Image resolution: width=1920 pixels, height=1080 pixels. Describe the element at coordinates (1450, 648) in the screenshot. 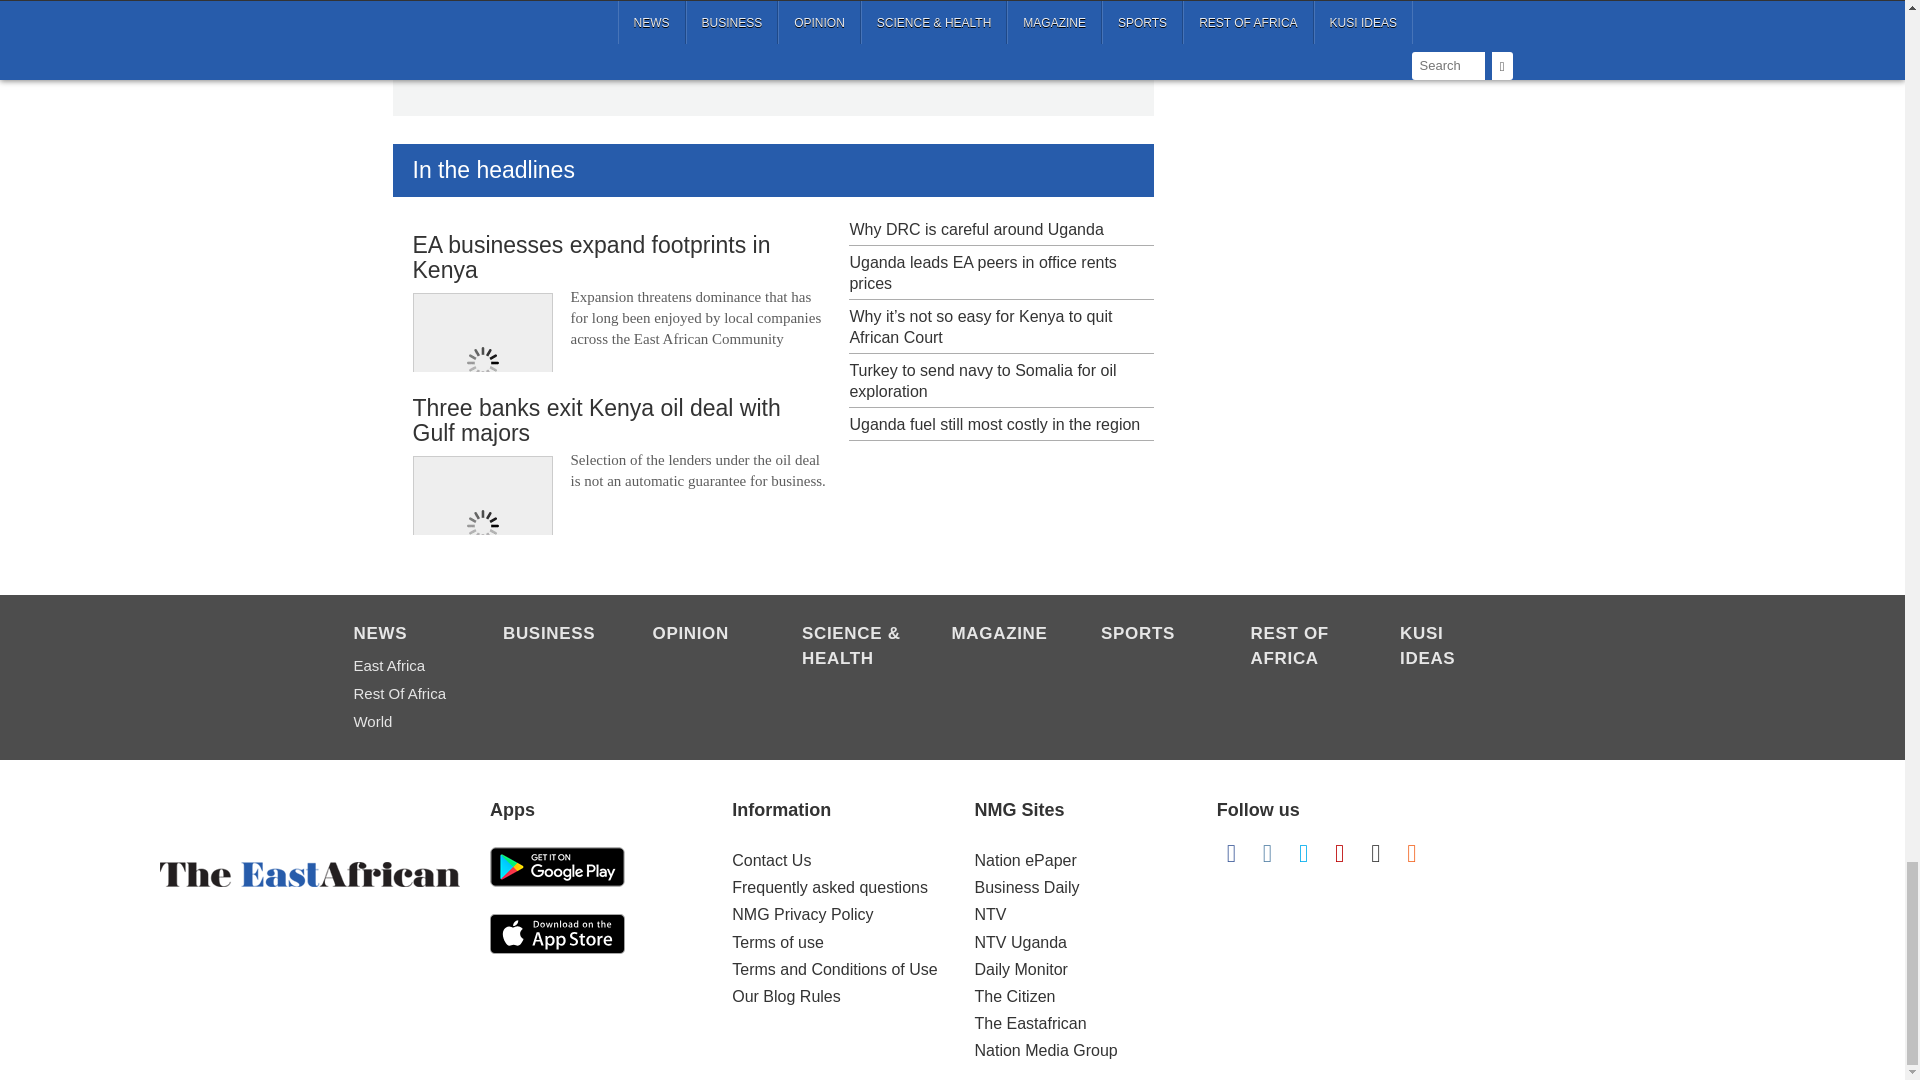

I see `KUSI IDEAS` at that location.